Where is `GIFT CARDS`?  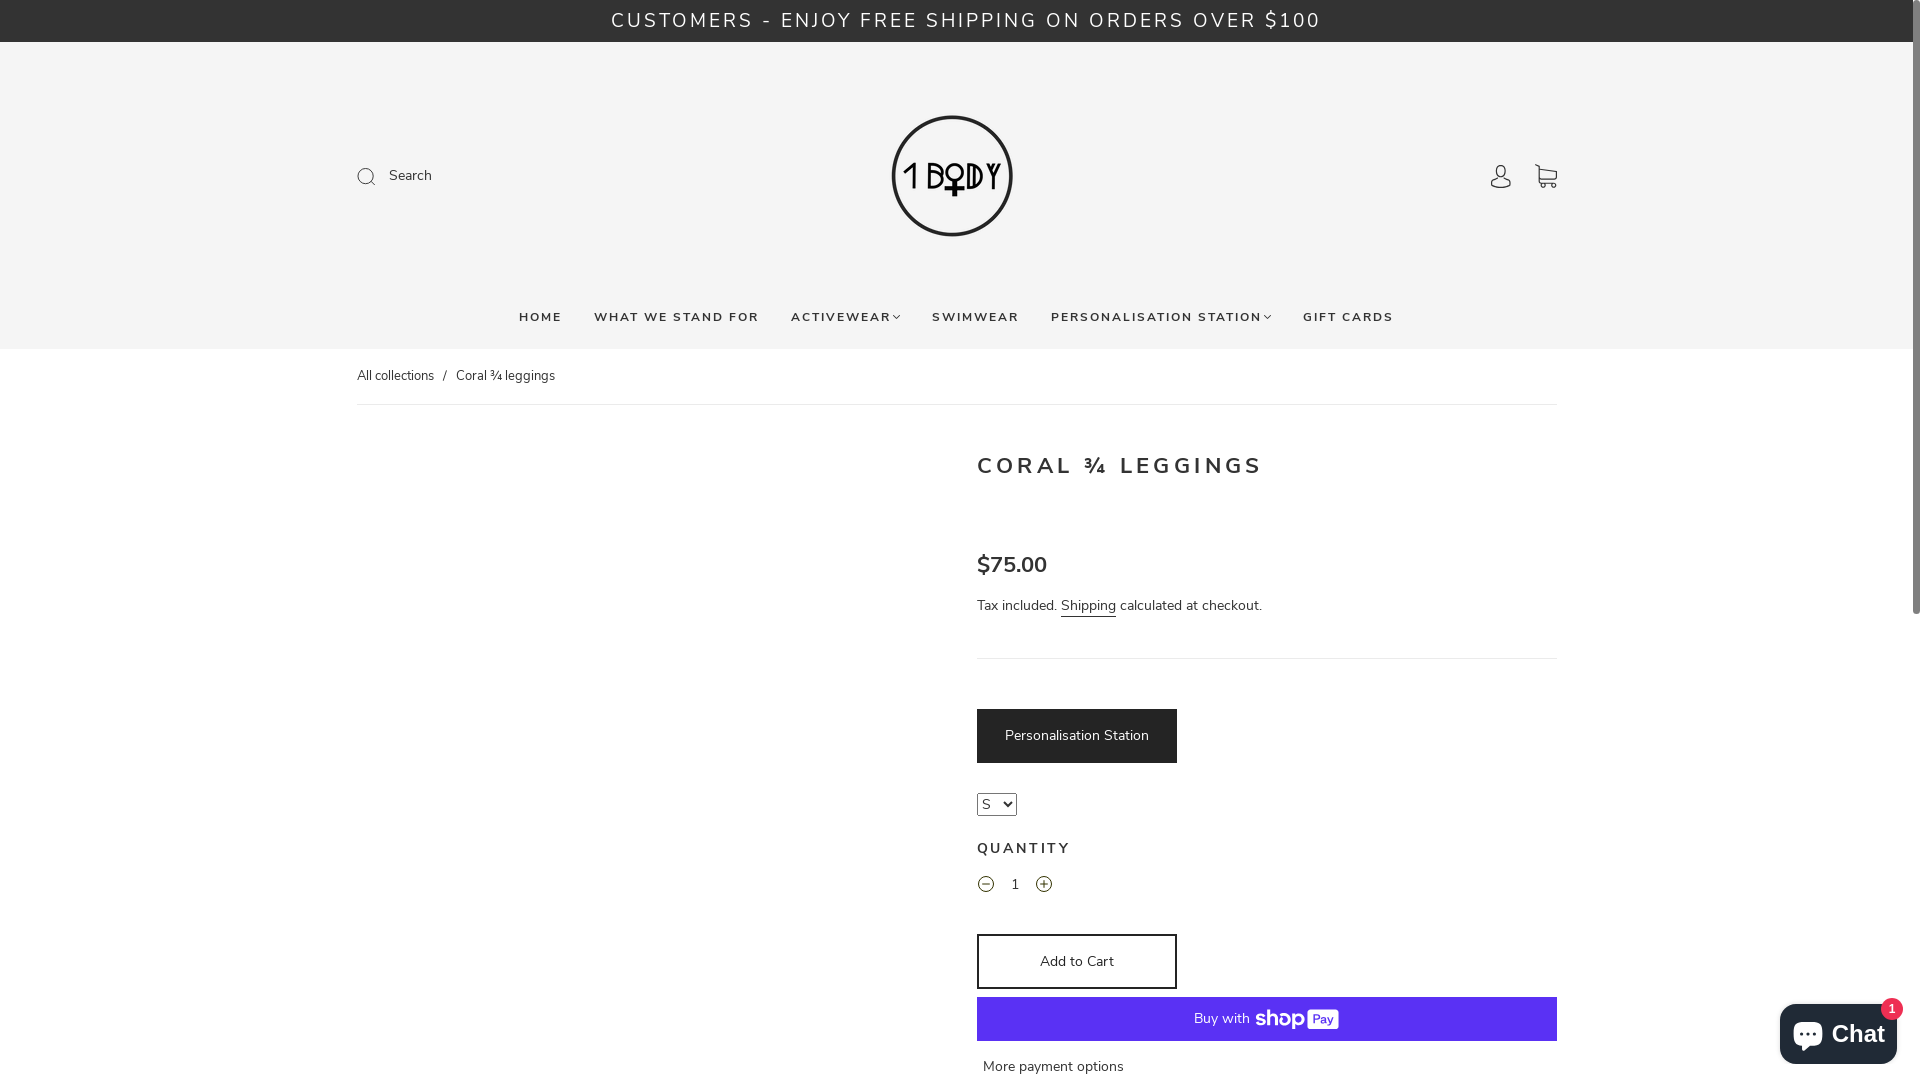 GIFT CARDS is located at coordinates (1348, 318).